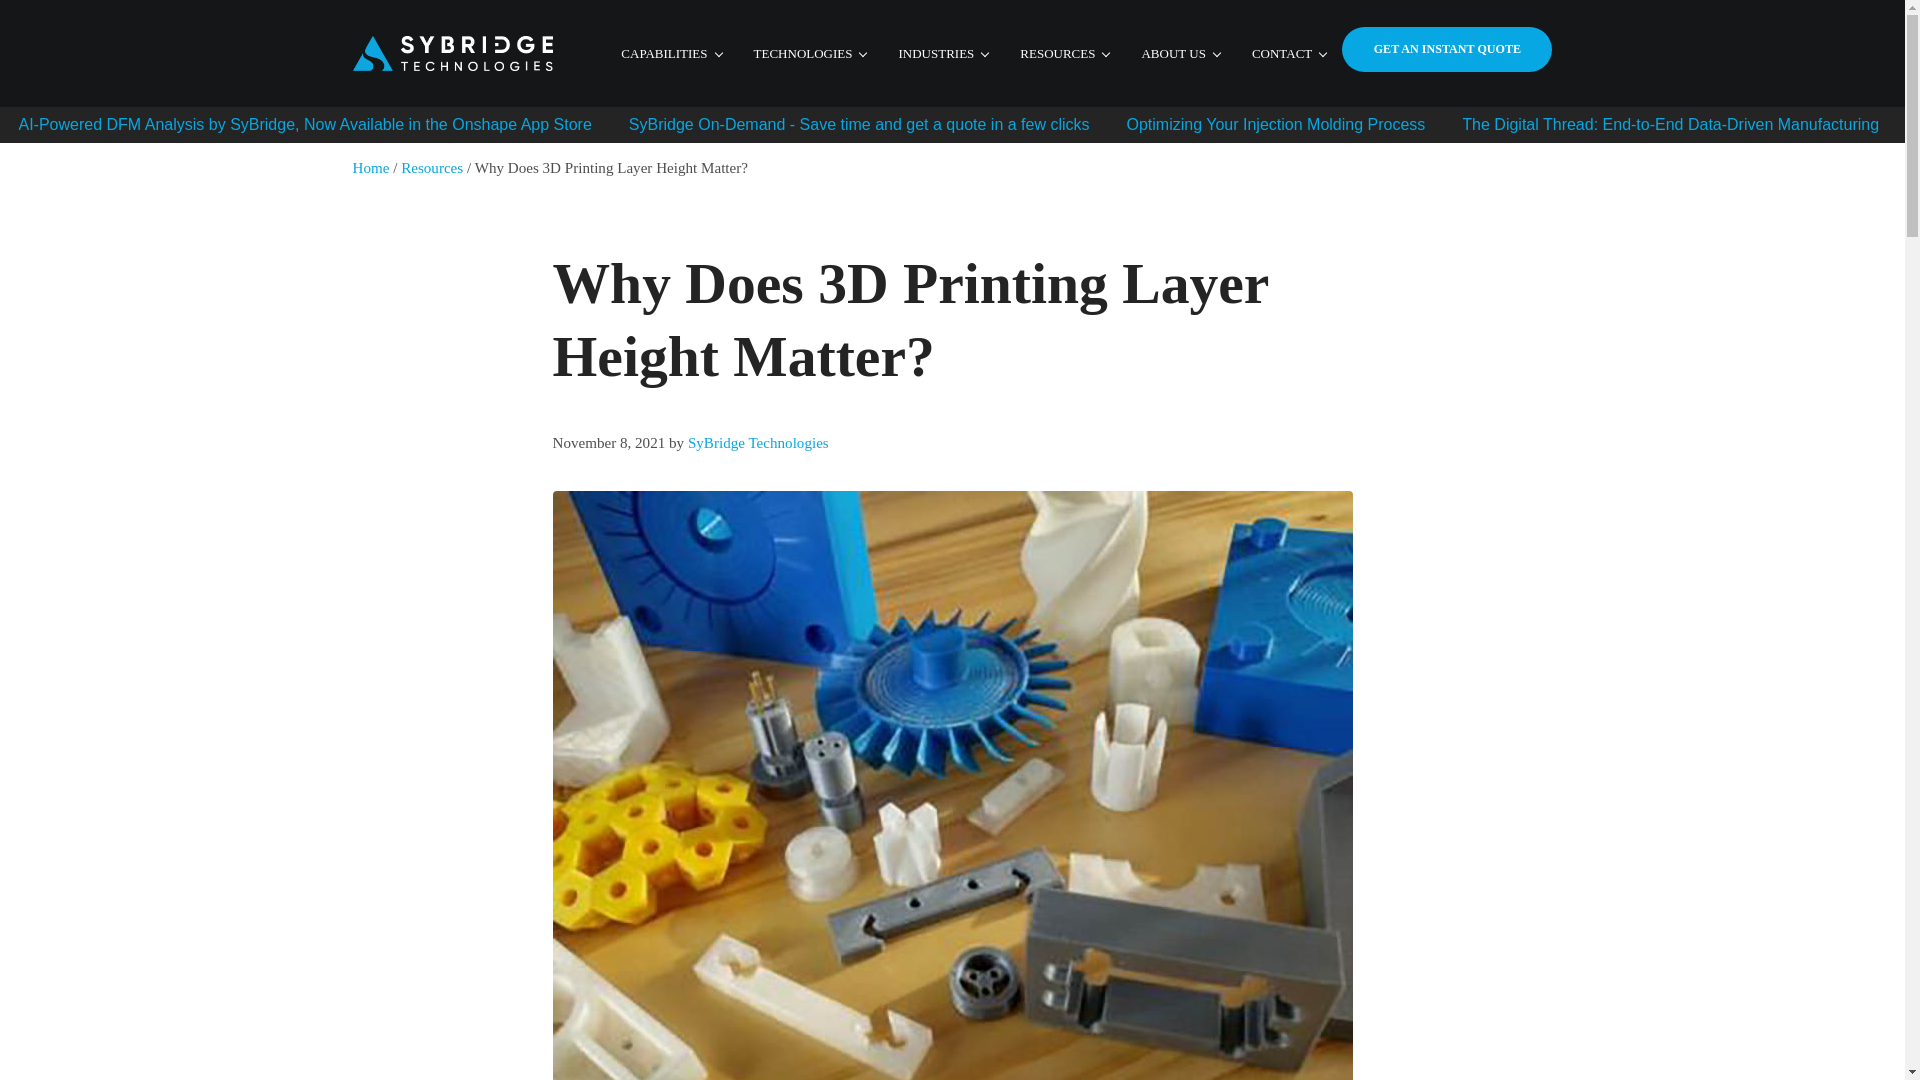 The image size is (1920, 1080). Describe the element at coordinates (1276, 124) in the screenshot. I see `Optimizing Your Injection Molding Process` at that location.